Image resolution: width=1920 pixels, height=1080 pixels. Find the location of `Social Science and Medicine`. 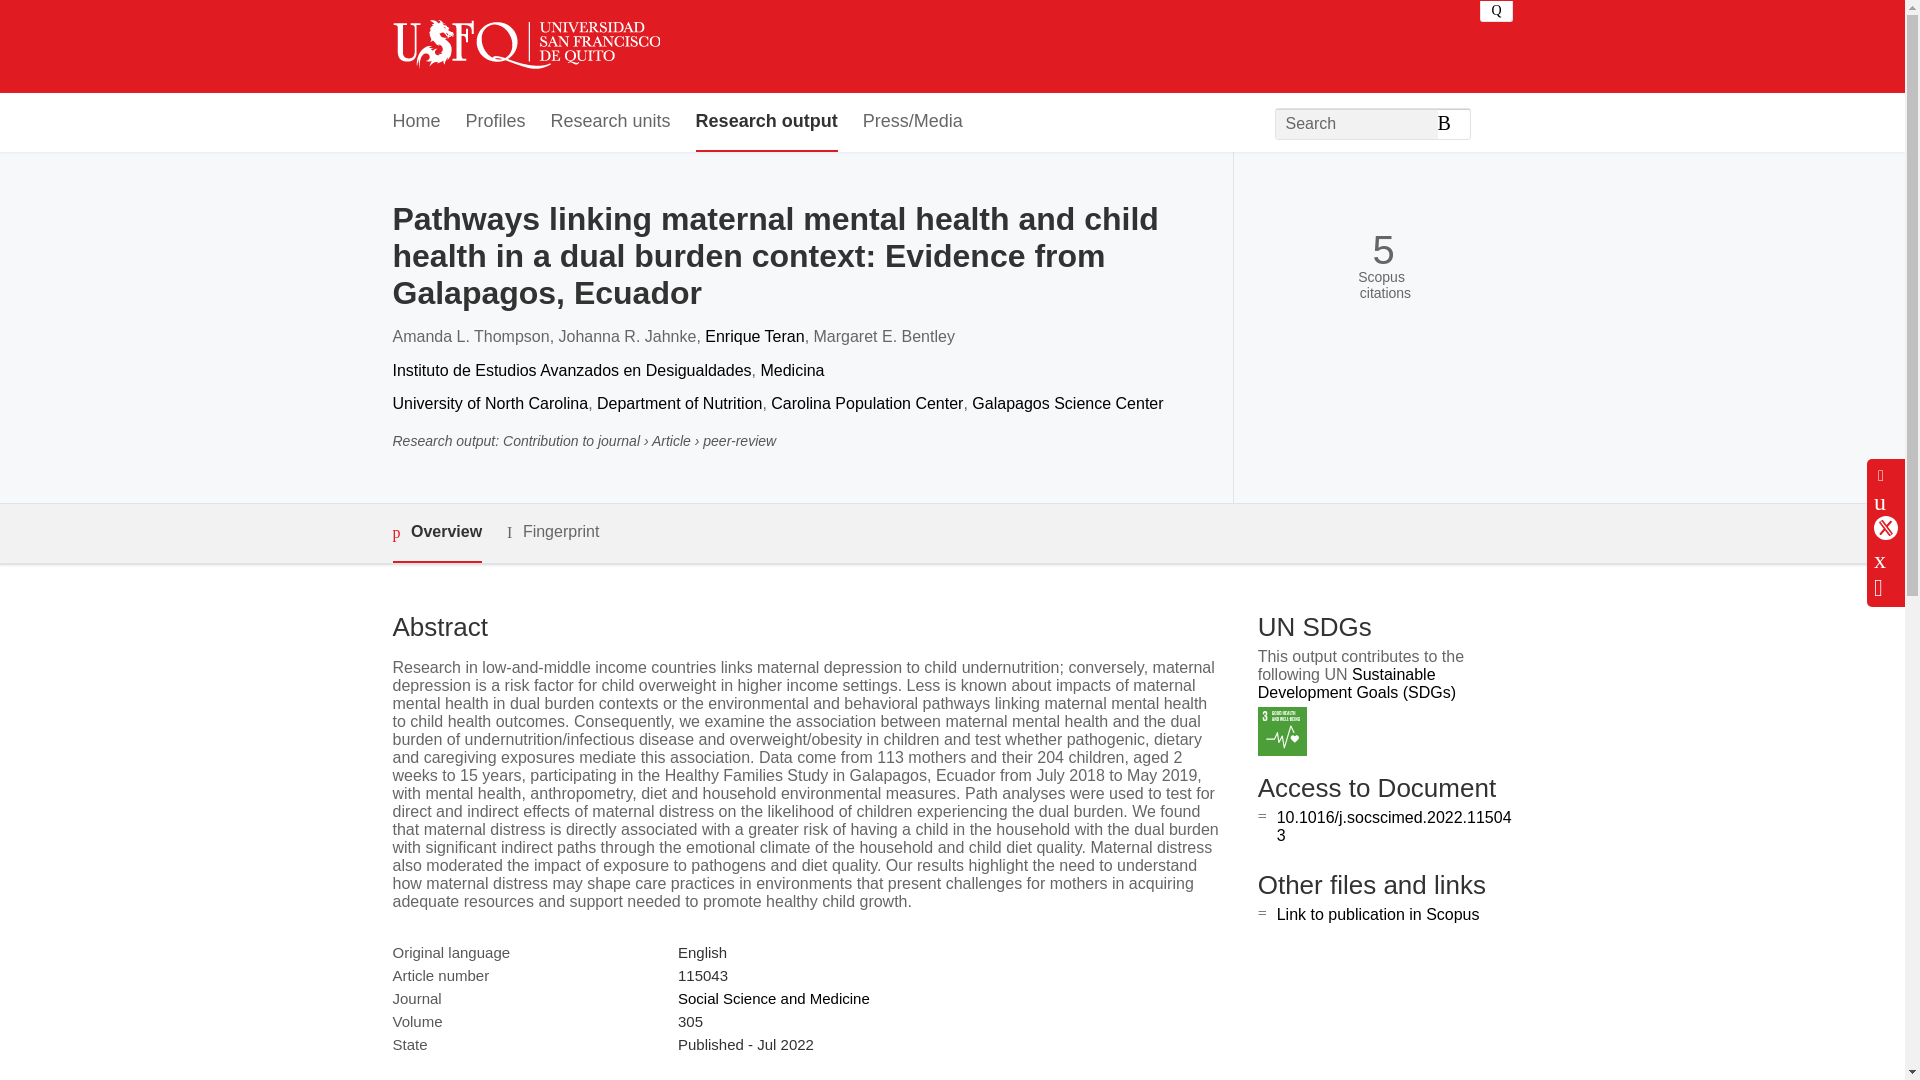

Social Science and Medicine is located at coordinates (773, 998).